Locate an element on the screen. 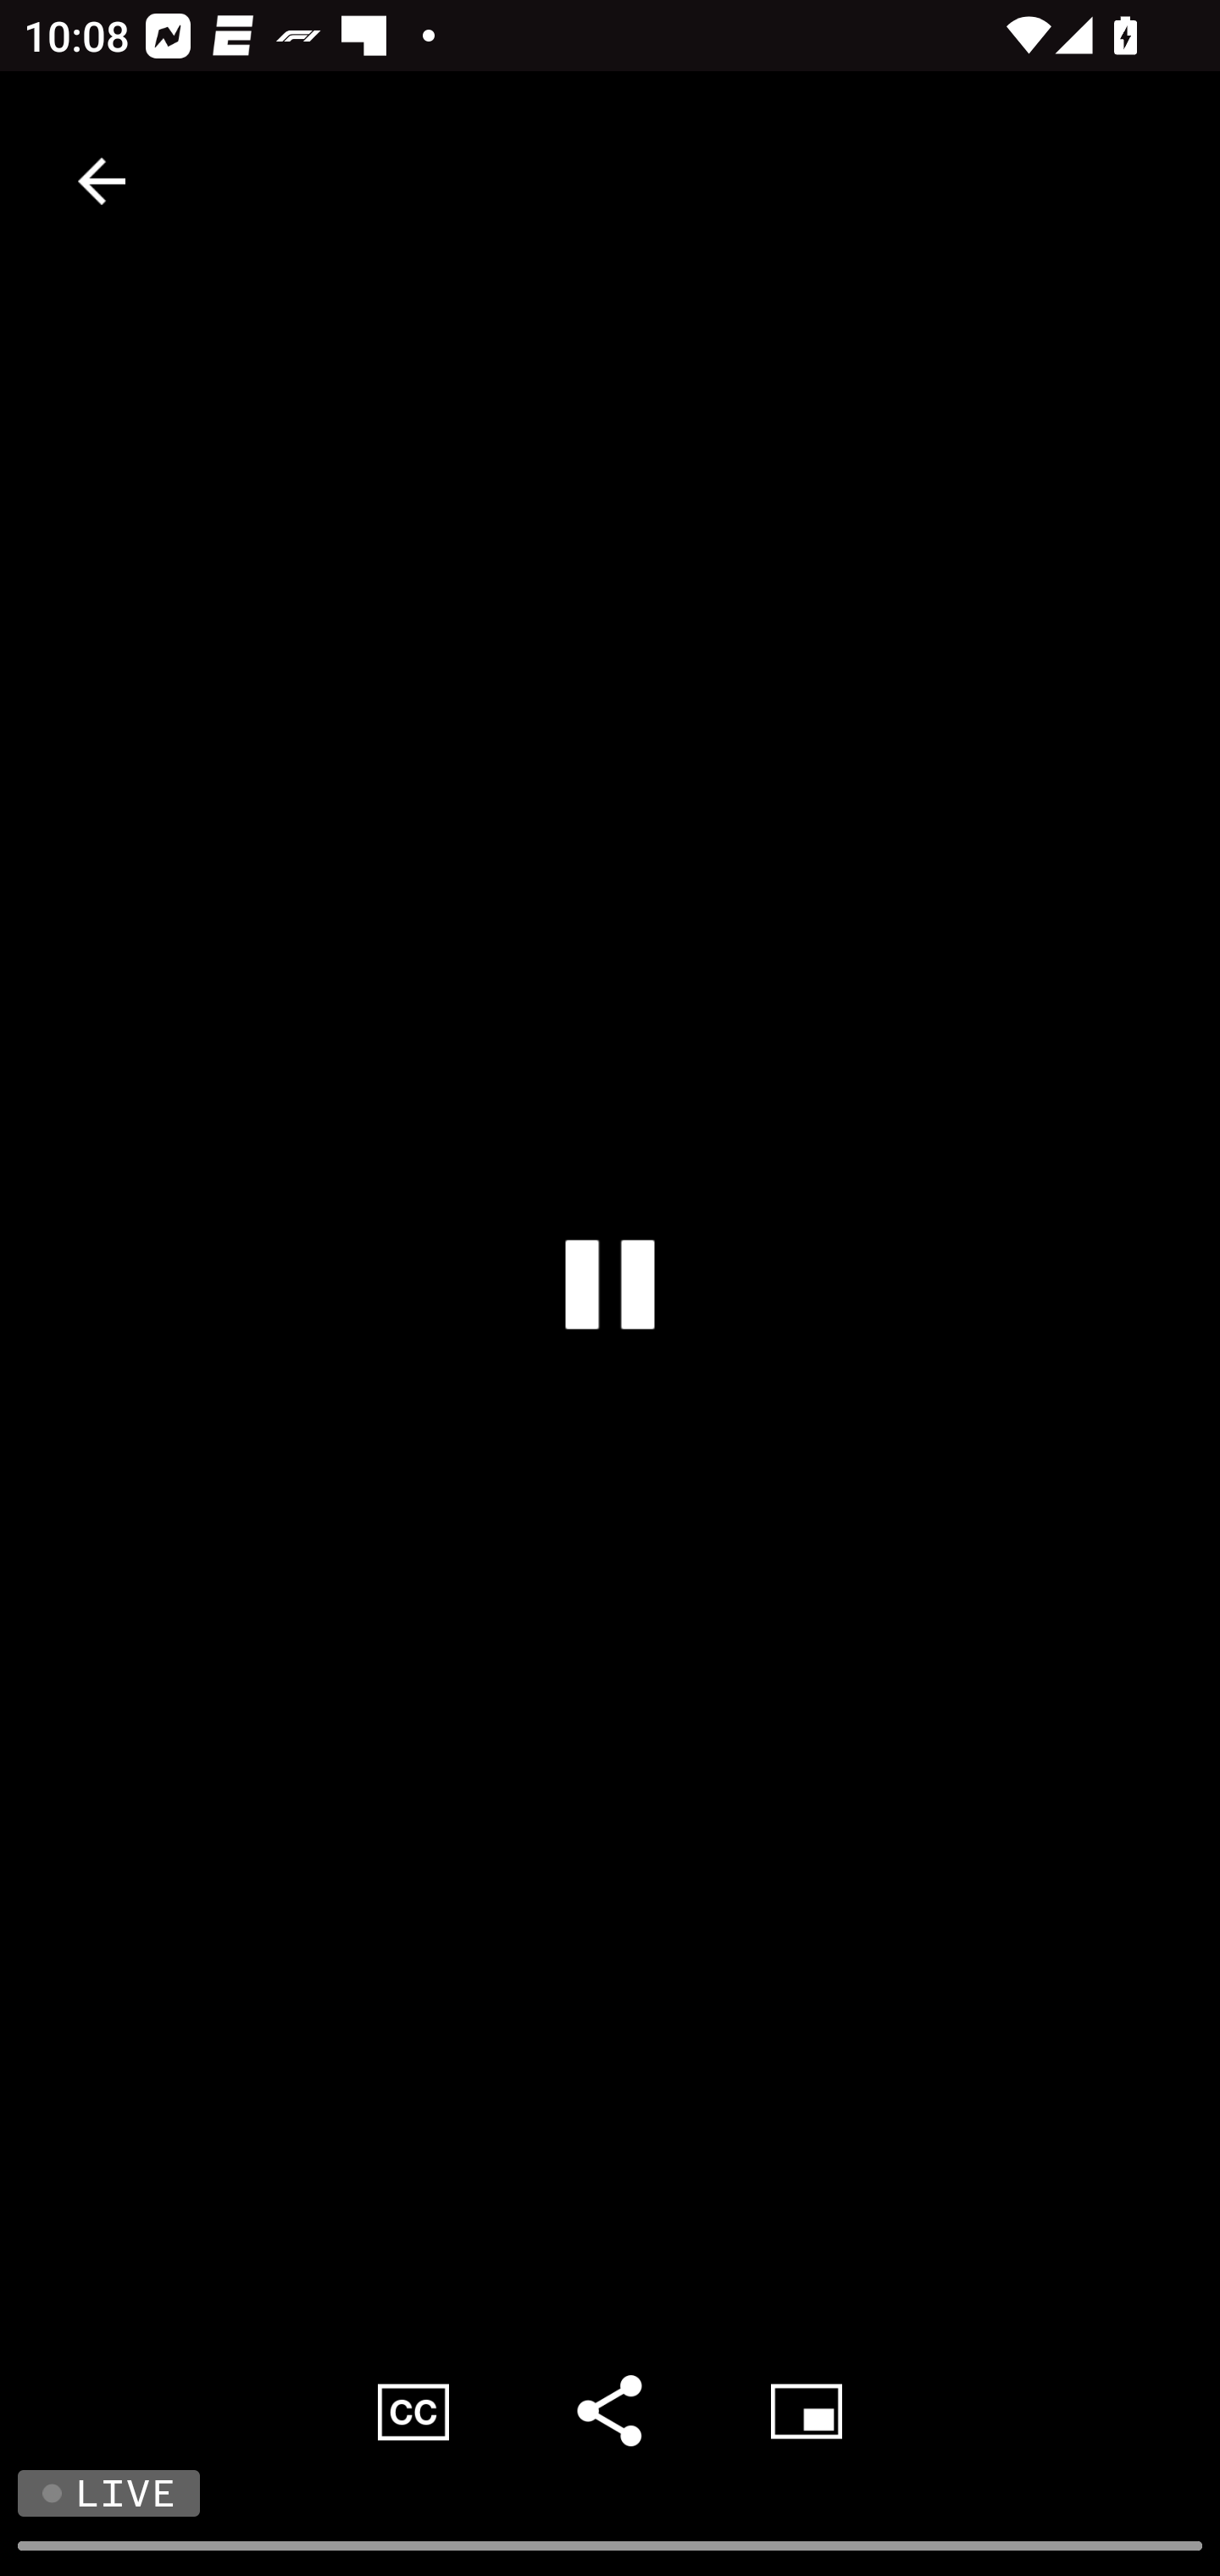 The width and height of the screenshot is (1220, 2576). Closed Captions, ON is located at coordinates (413, 2411).